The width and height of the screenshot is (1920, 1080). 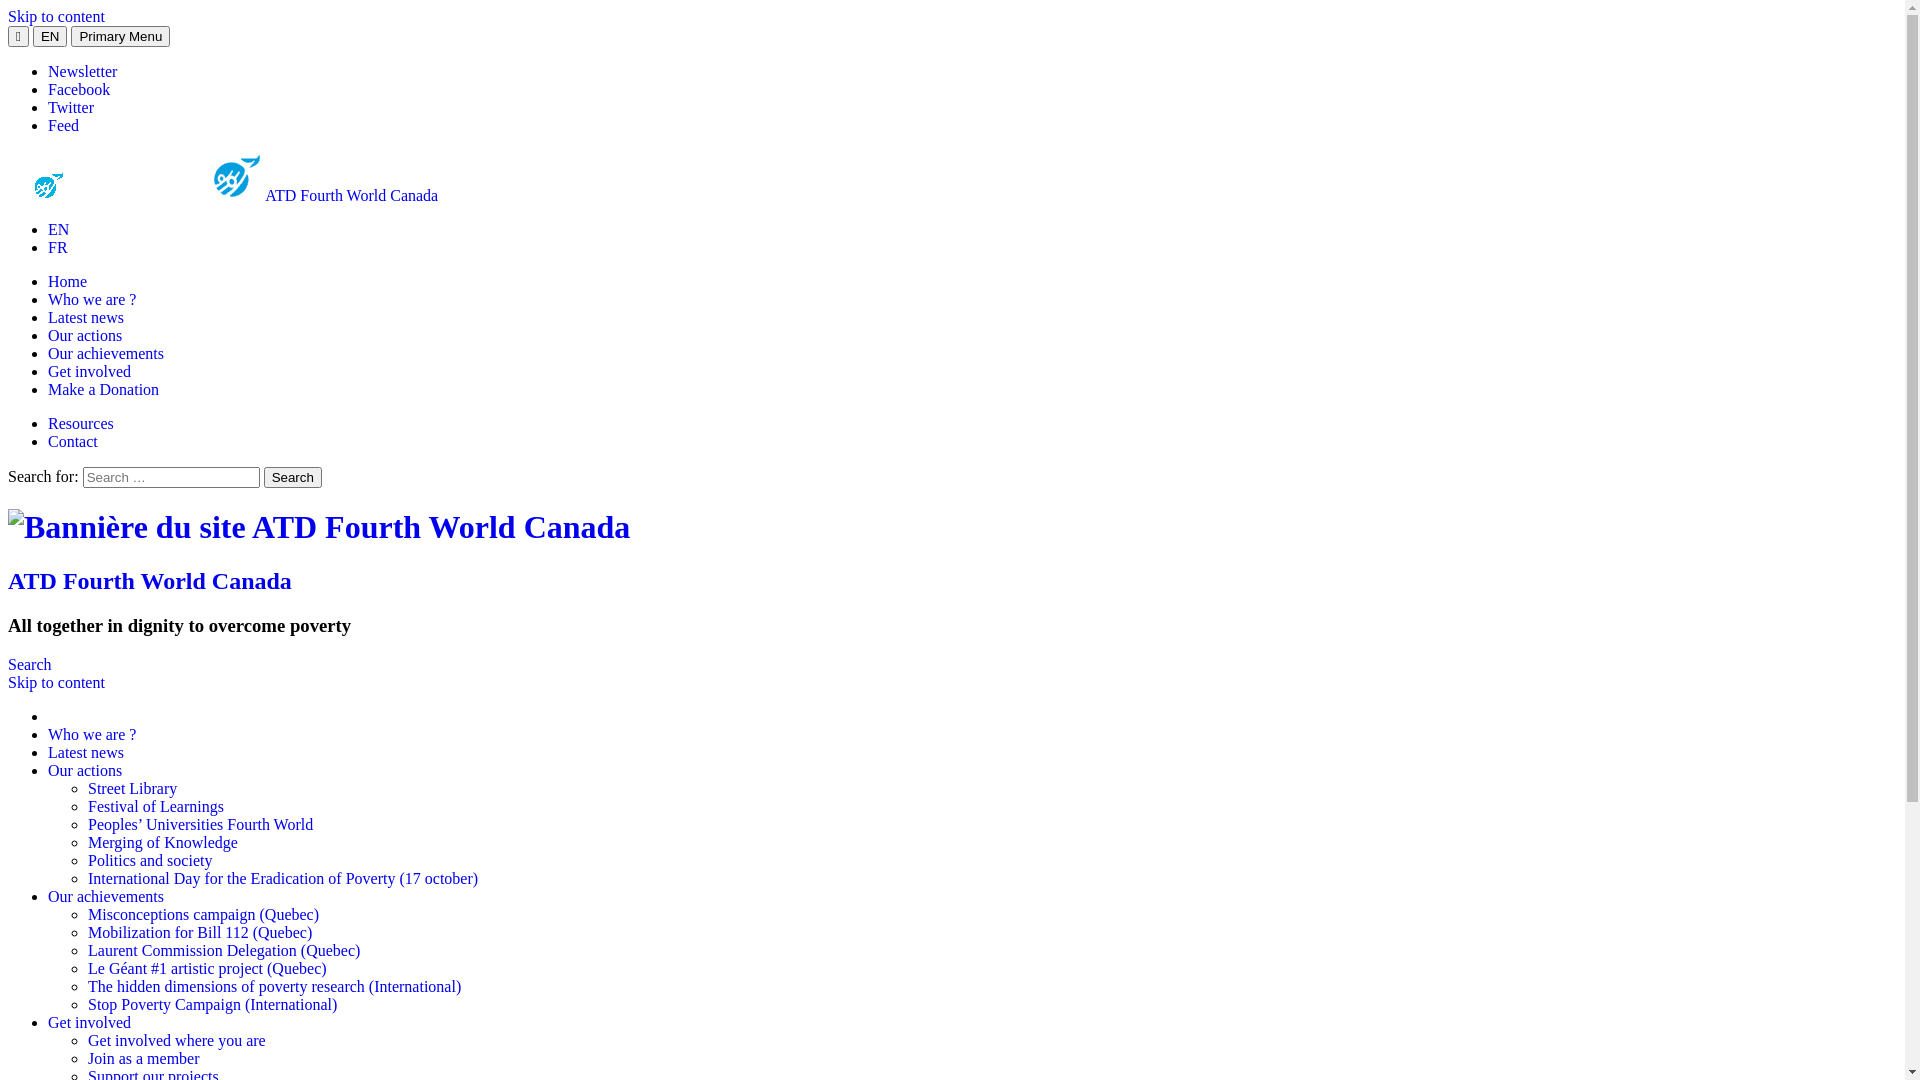 What do you see at coordinates (73, 442) in the screenshot?
I see `Contact` at bounding box center [73, 442].